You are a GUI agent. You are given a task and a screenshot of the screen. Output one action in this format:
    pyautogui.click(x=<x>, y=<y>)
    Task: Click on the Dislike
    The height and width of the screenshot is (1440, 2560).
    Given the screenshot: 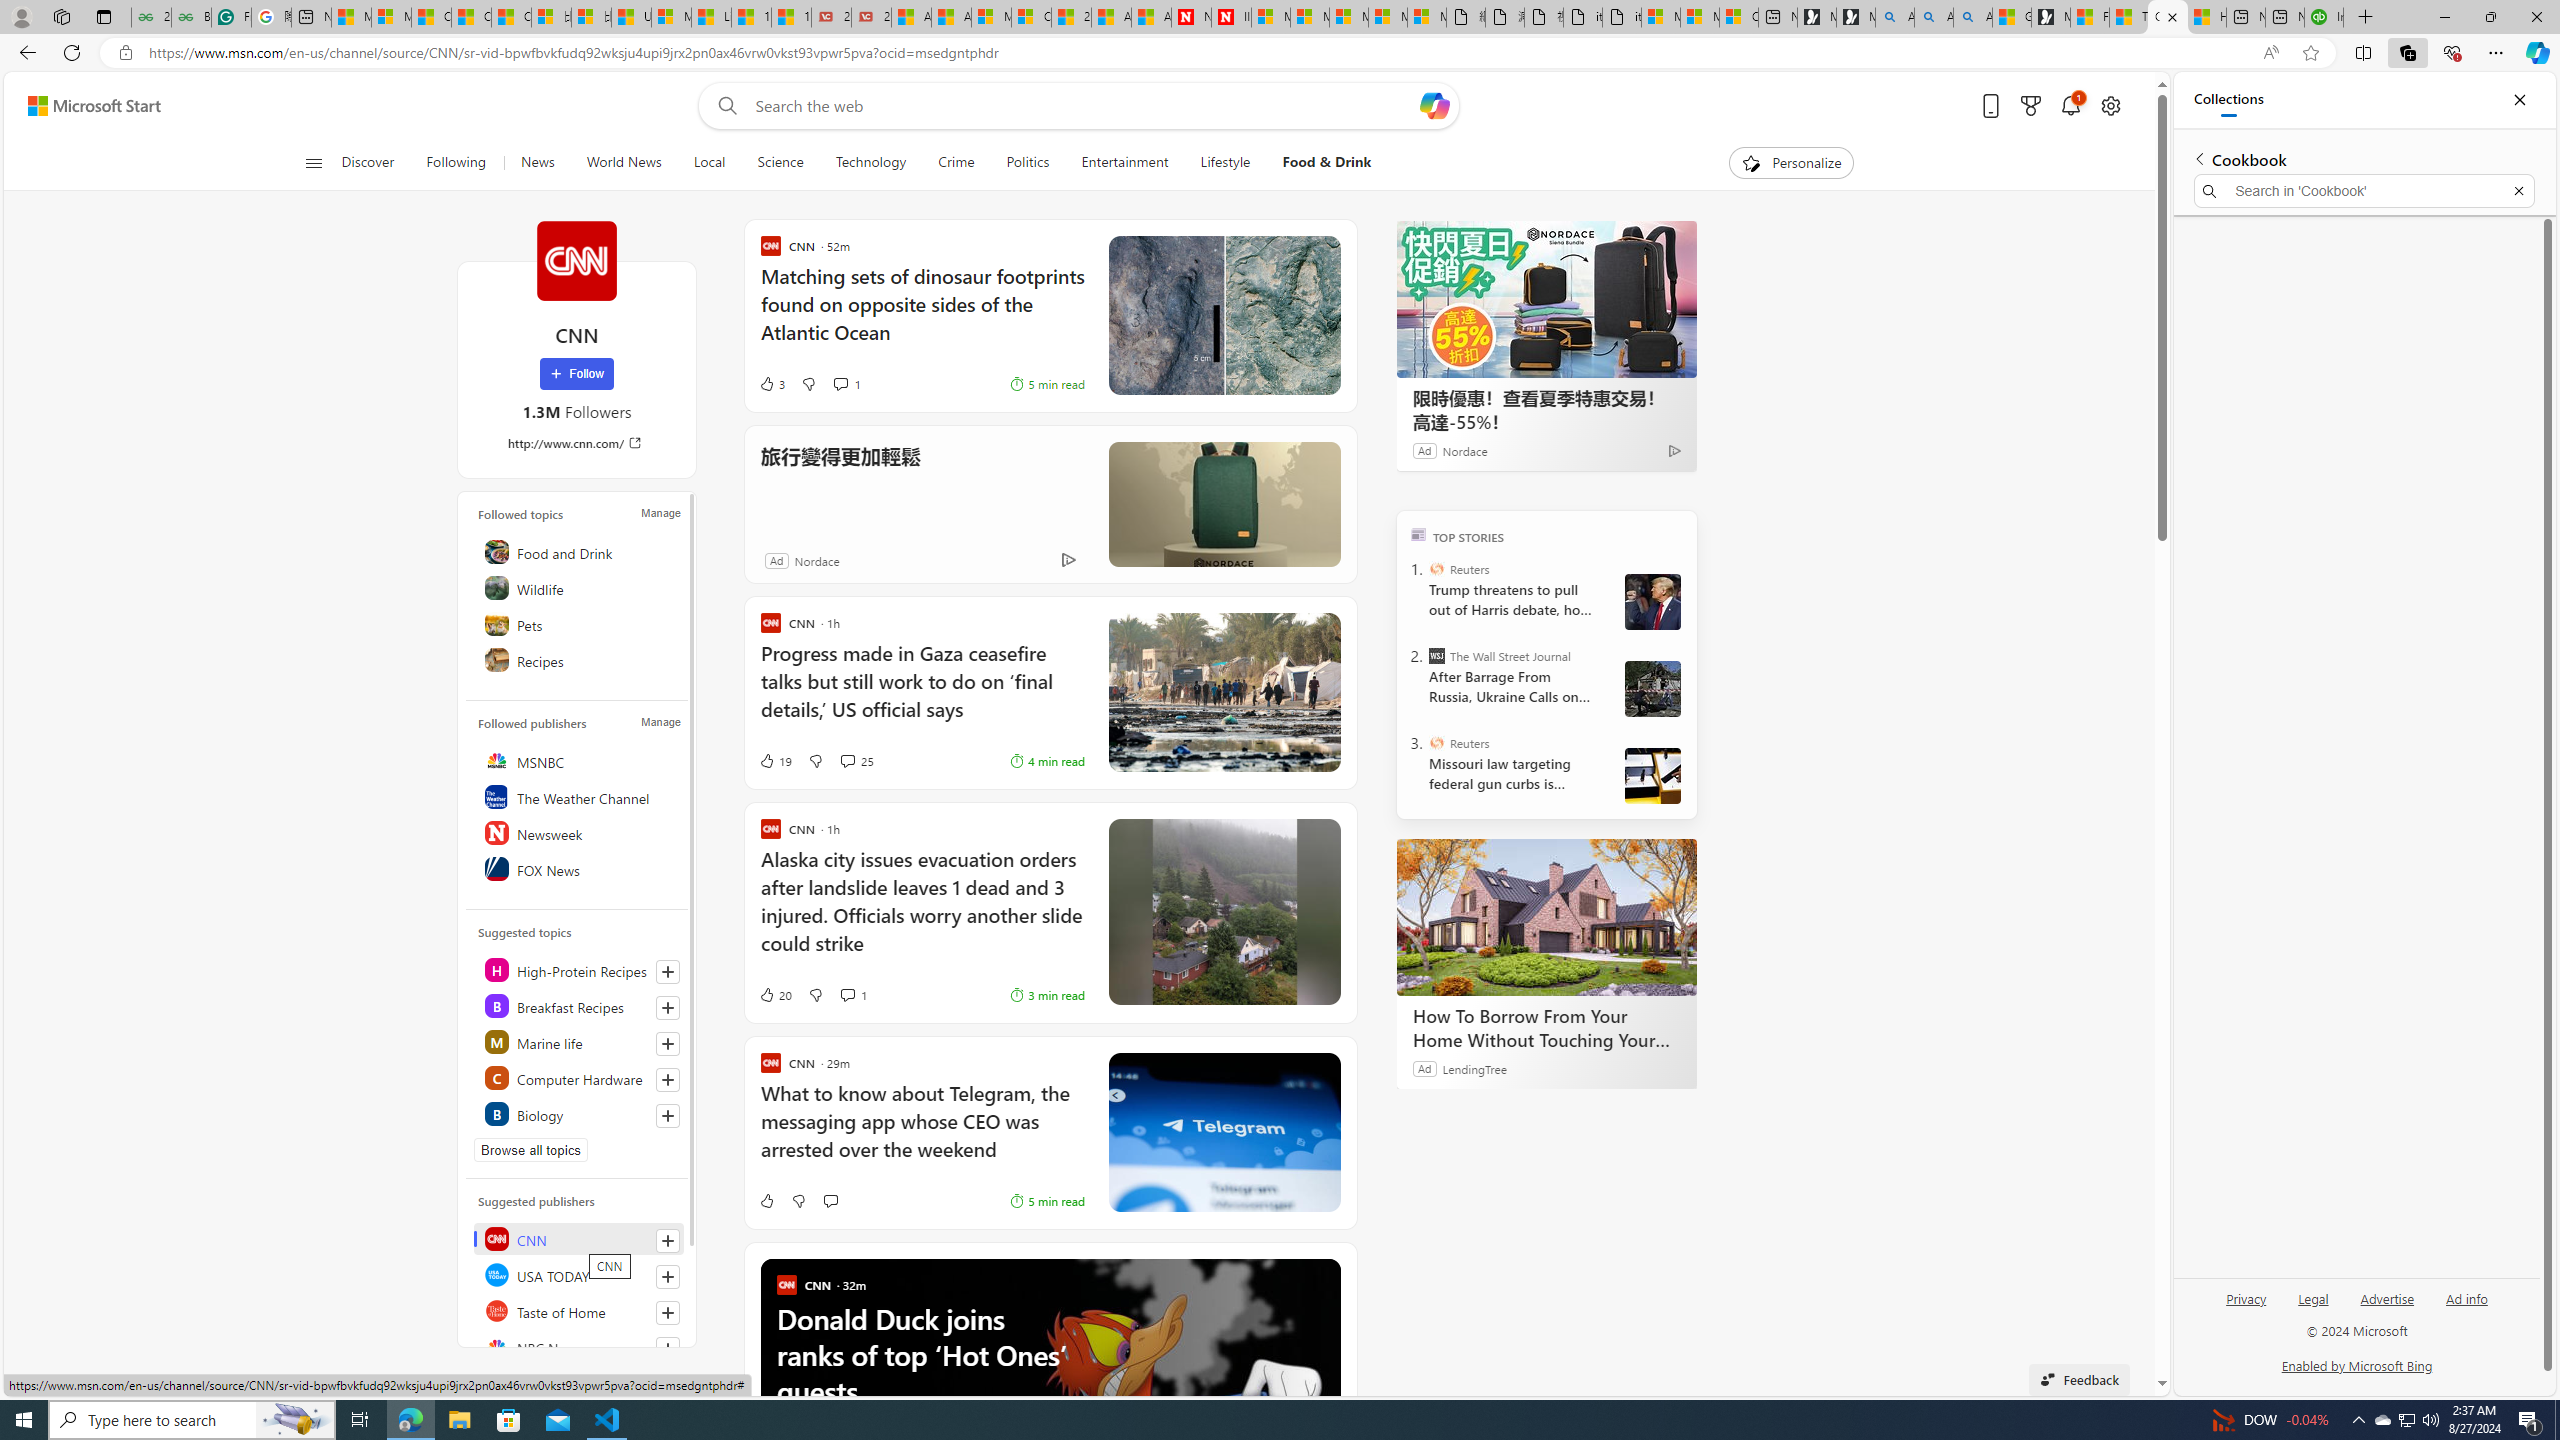 What is the action you would take?
    pyautogui.click(x=797, y=1200)
    